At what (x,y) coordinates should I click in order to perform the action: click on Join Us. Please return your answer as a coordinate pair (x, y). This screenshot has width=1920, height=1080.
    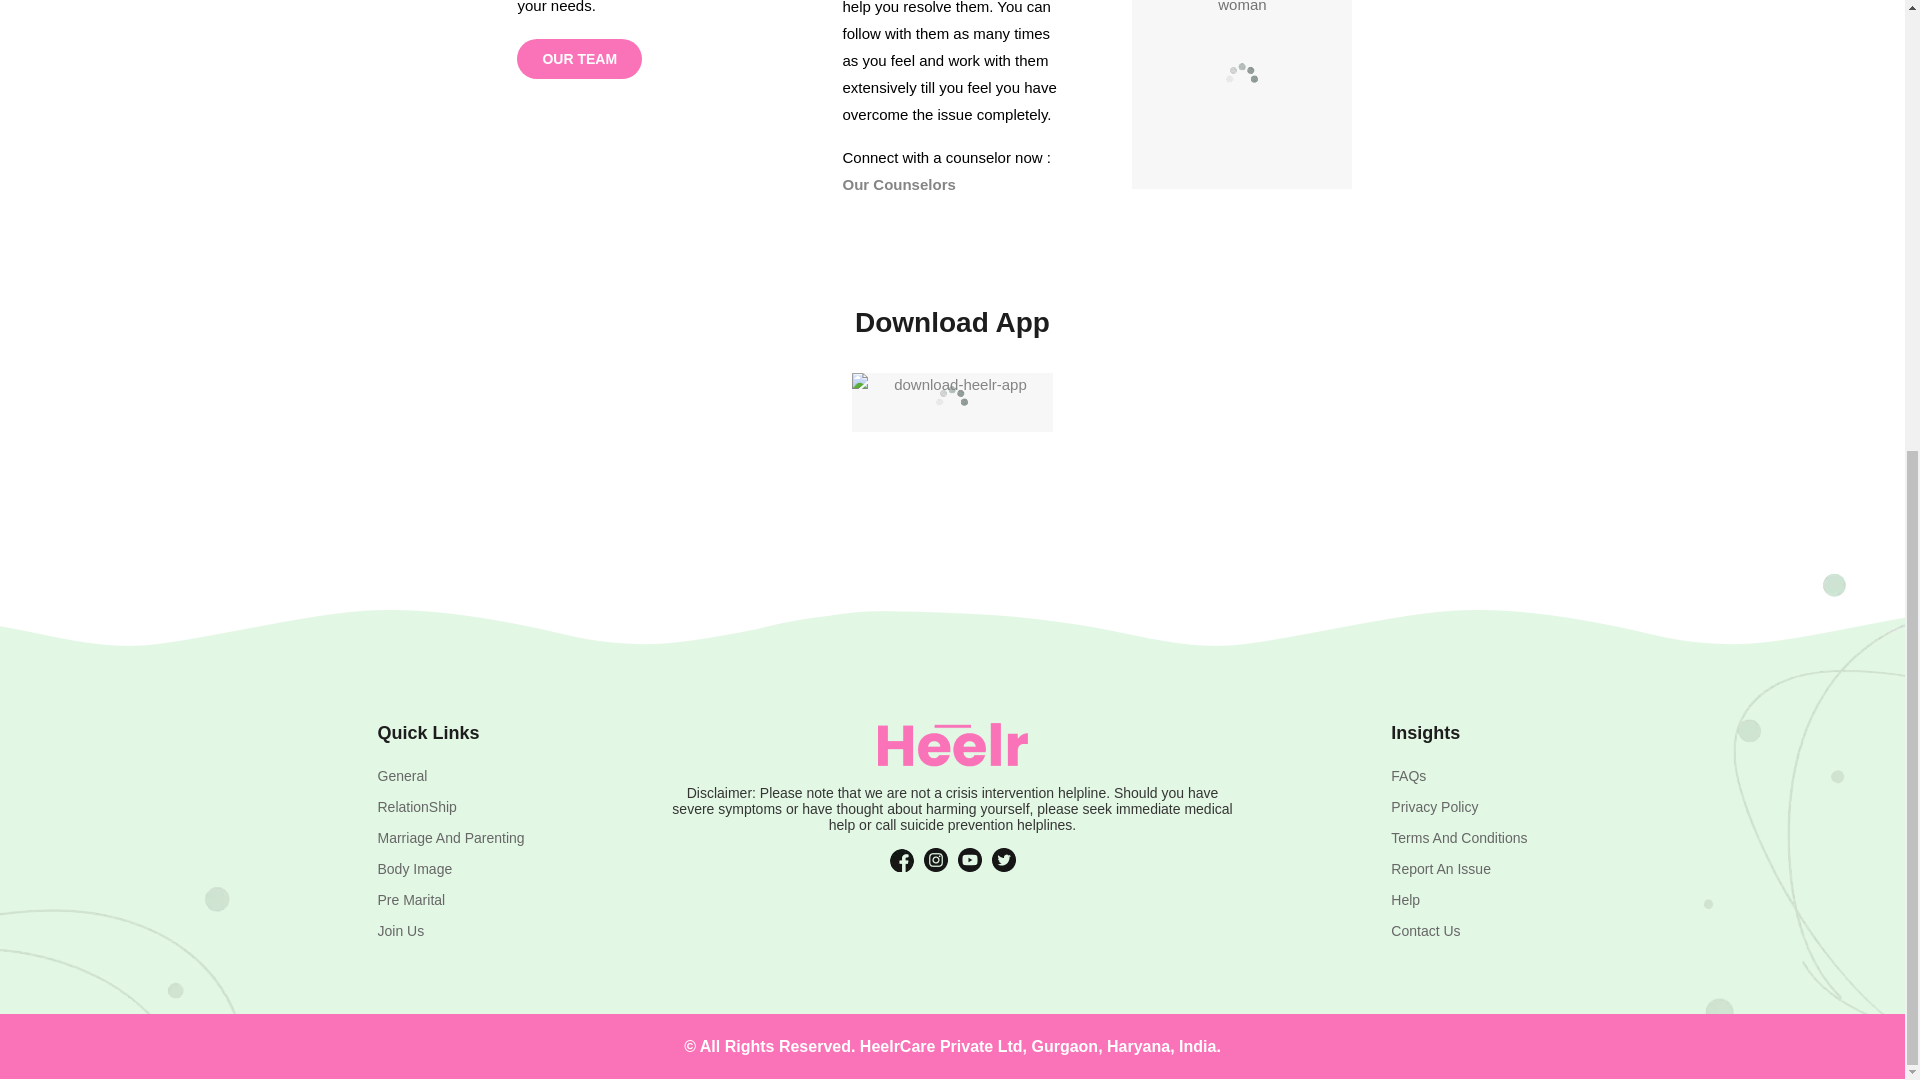
    Looking at the image, I should click on (401, 930).